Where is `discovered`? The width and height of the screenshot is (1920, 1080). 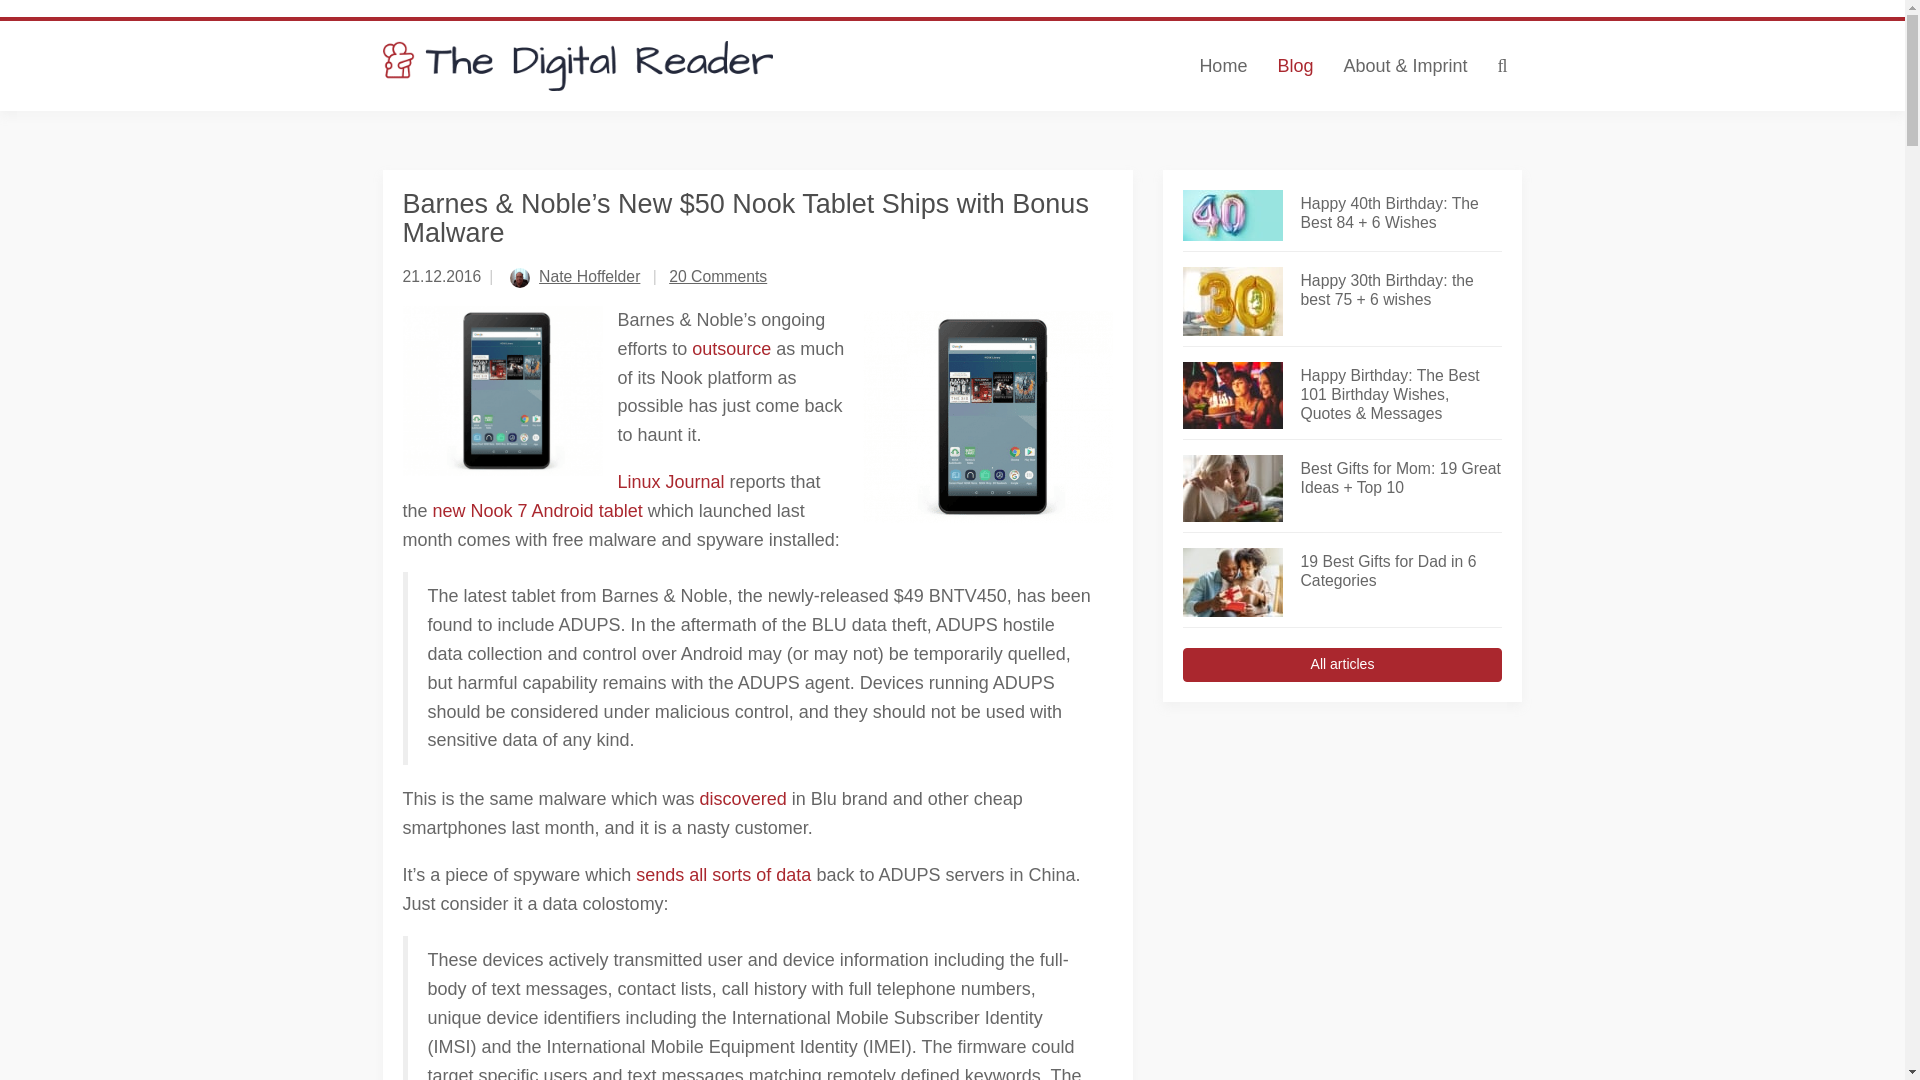 discovered is located at coordinates (744, 798).